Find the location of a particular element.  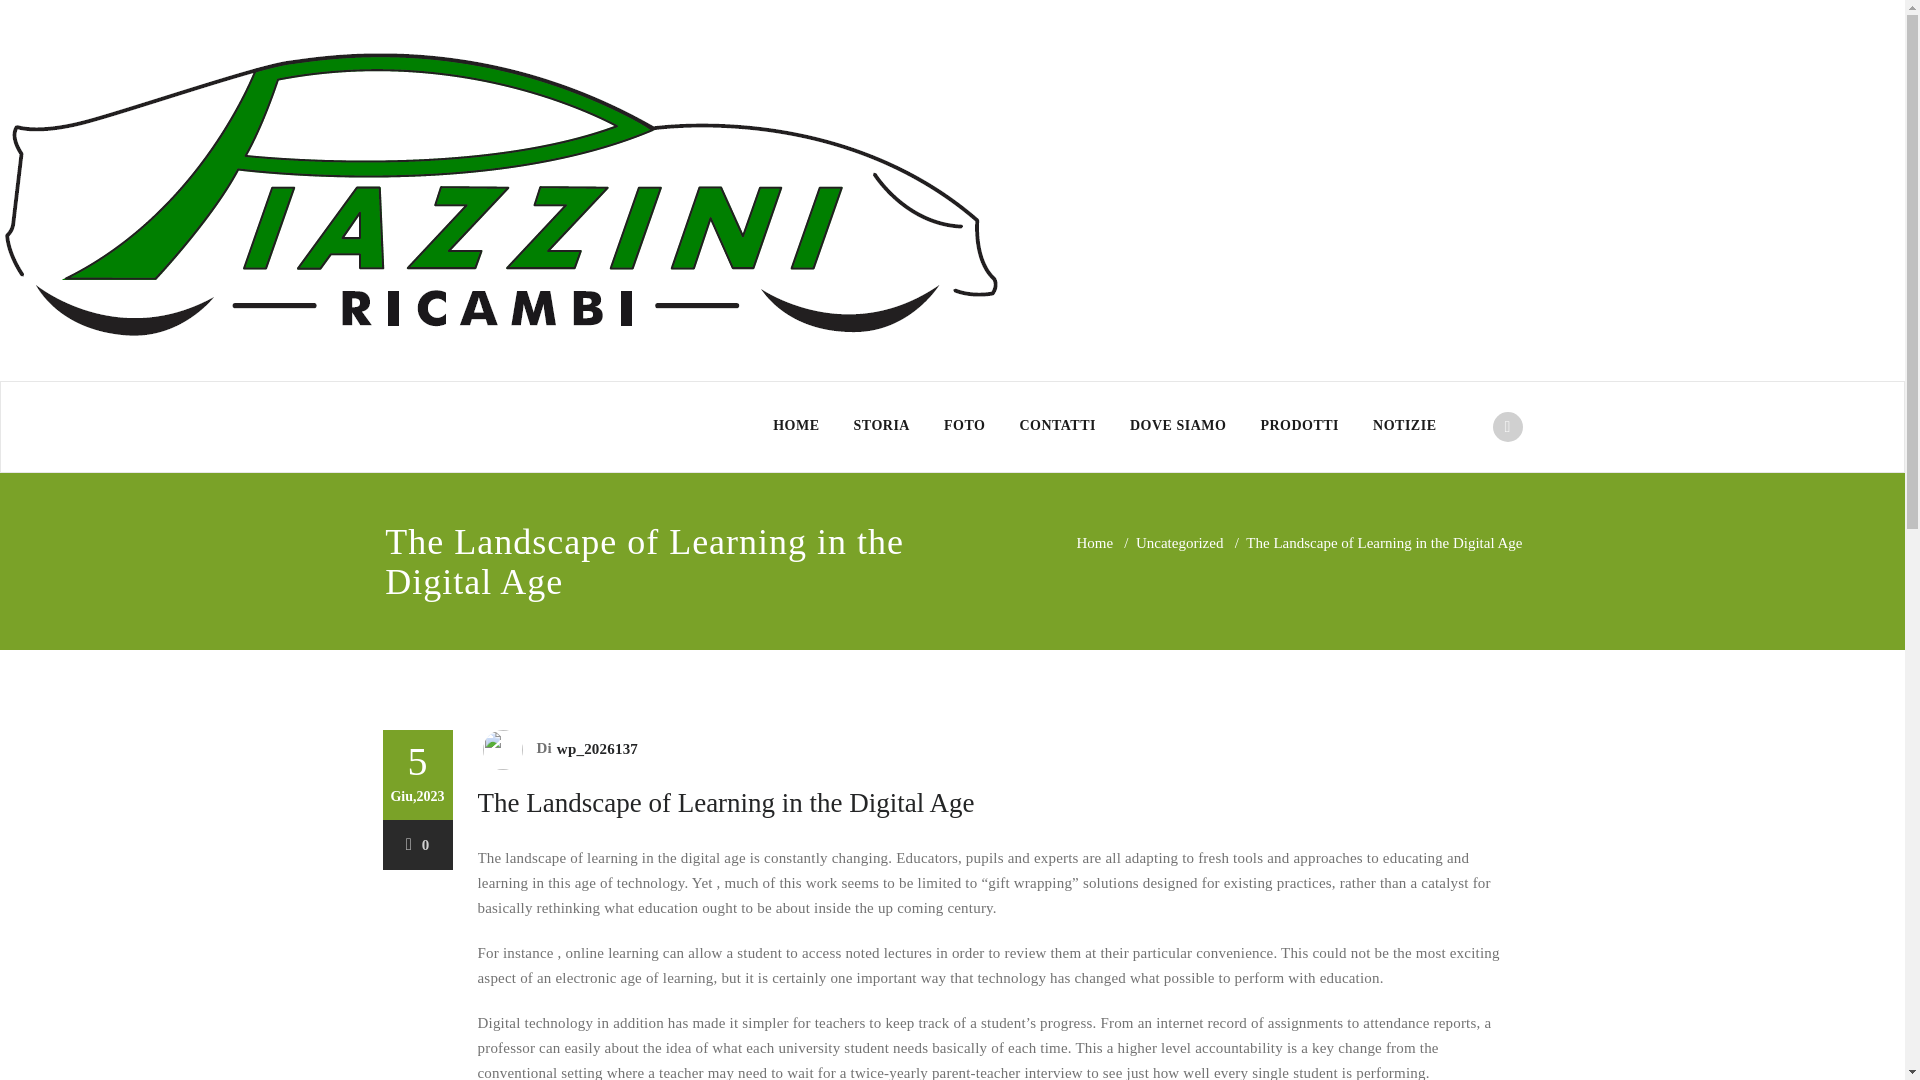

Uncategorized is located at coordinates (1180, 542).